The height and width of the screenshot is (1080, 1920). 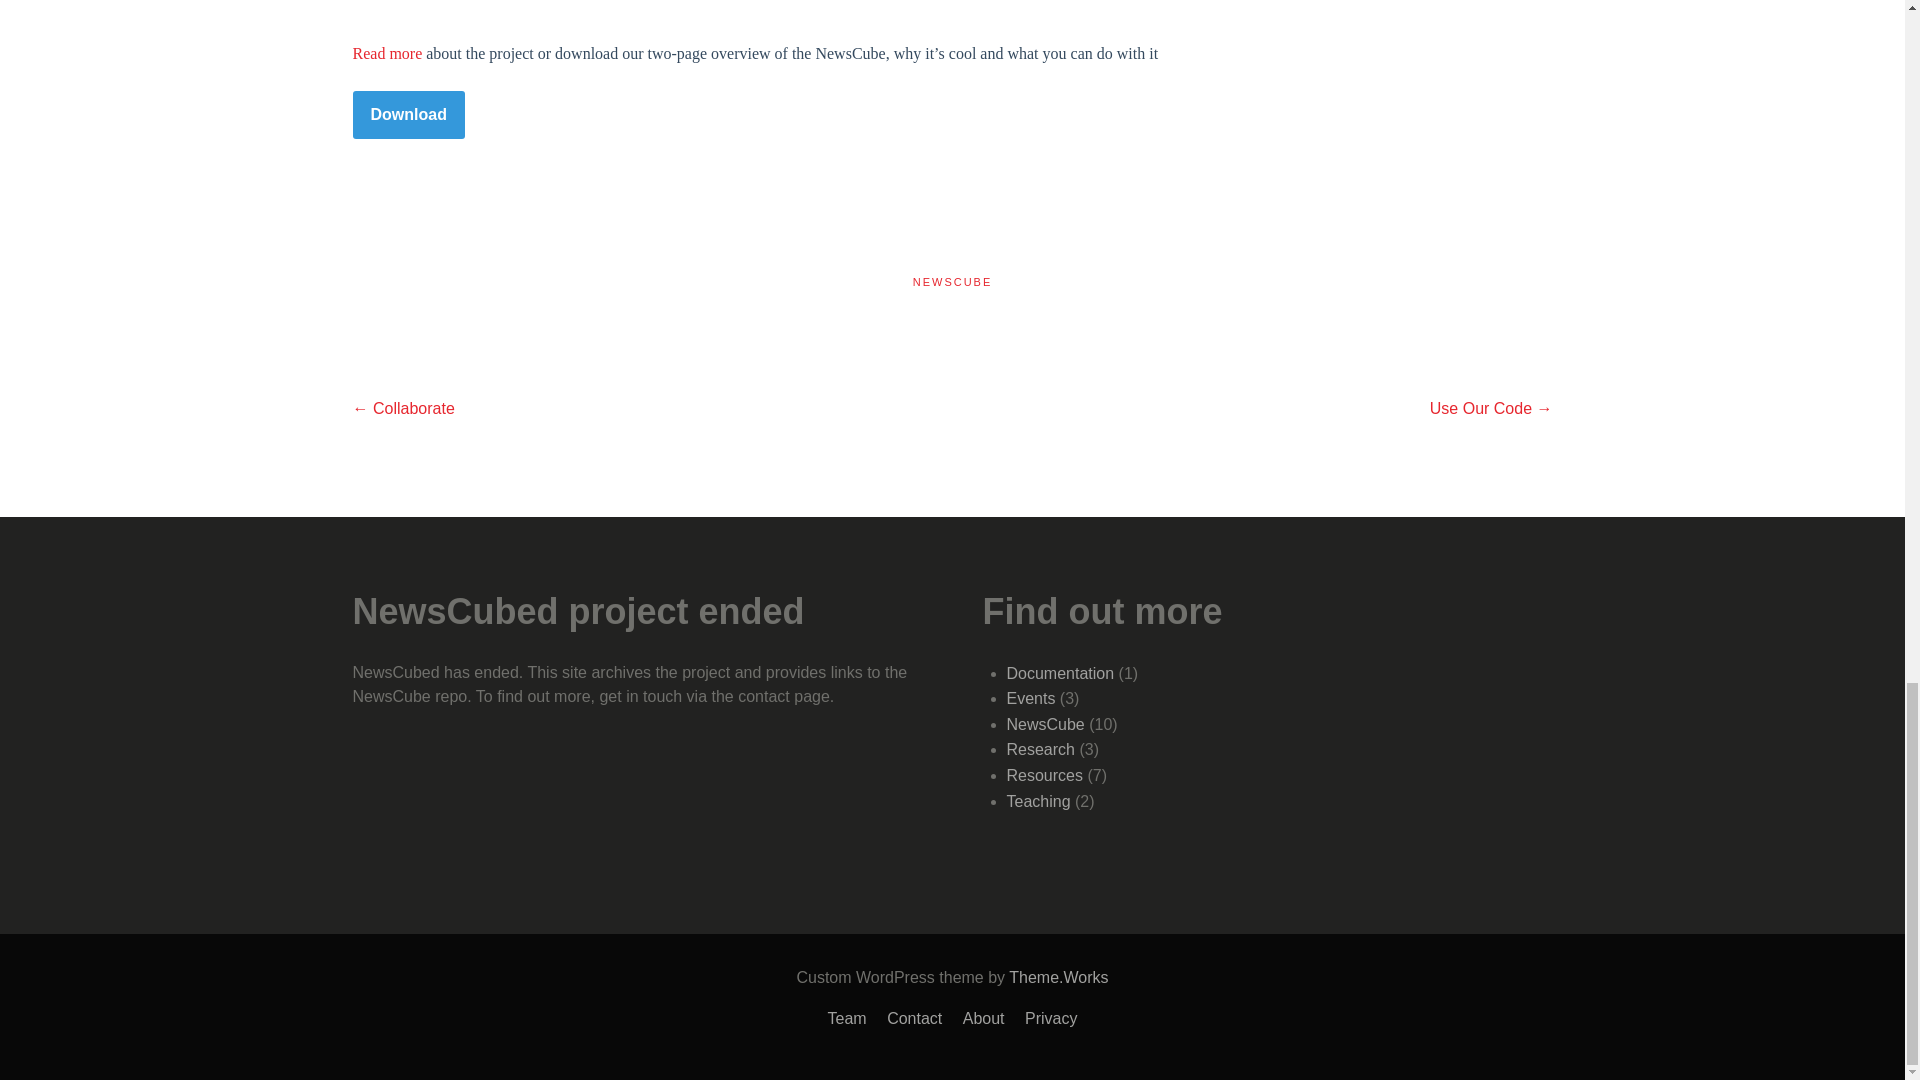 I want to click on NEWSCUBE, so click(x=952, y=282).